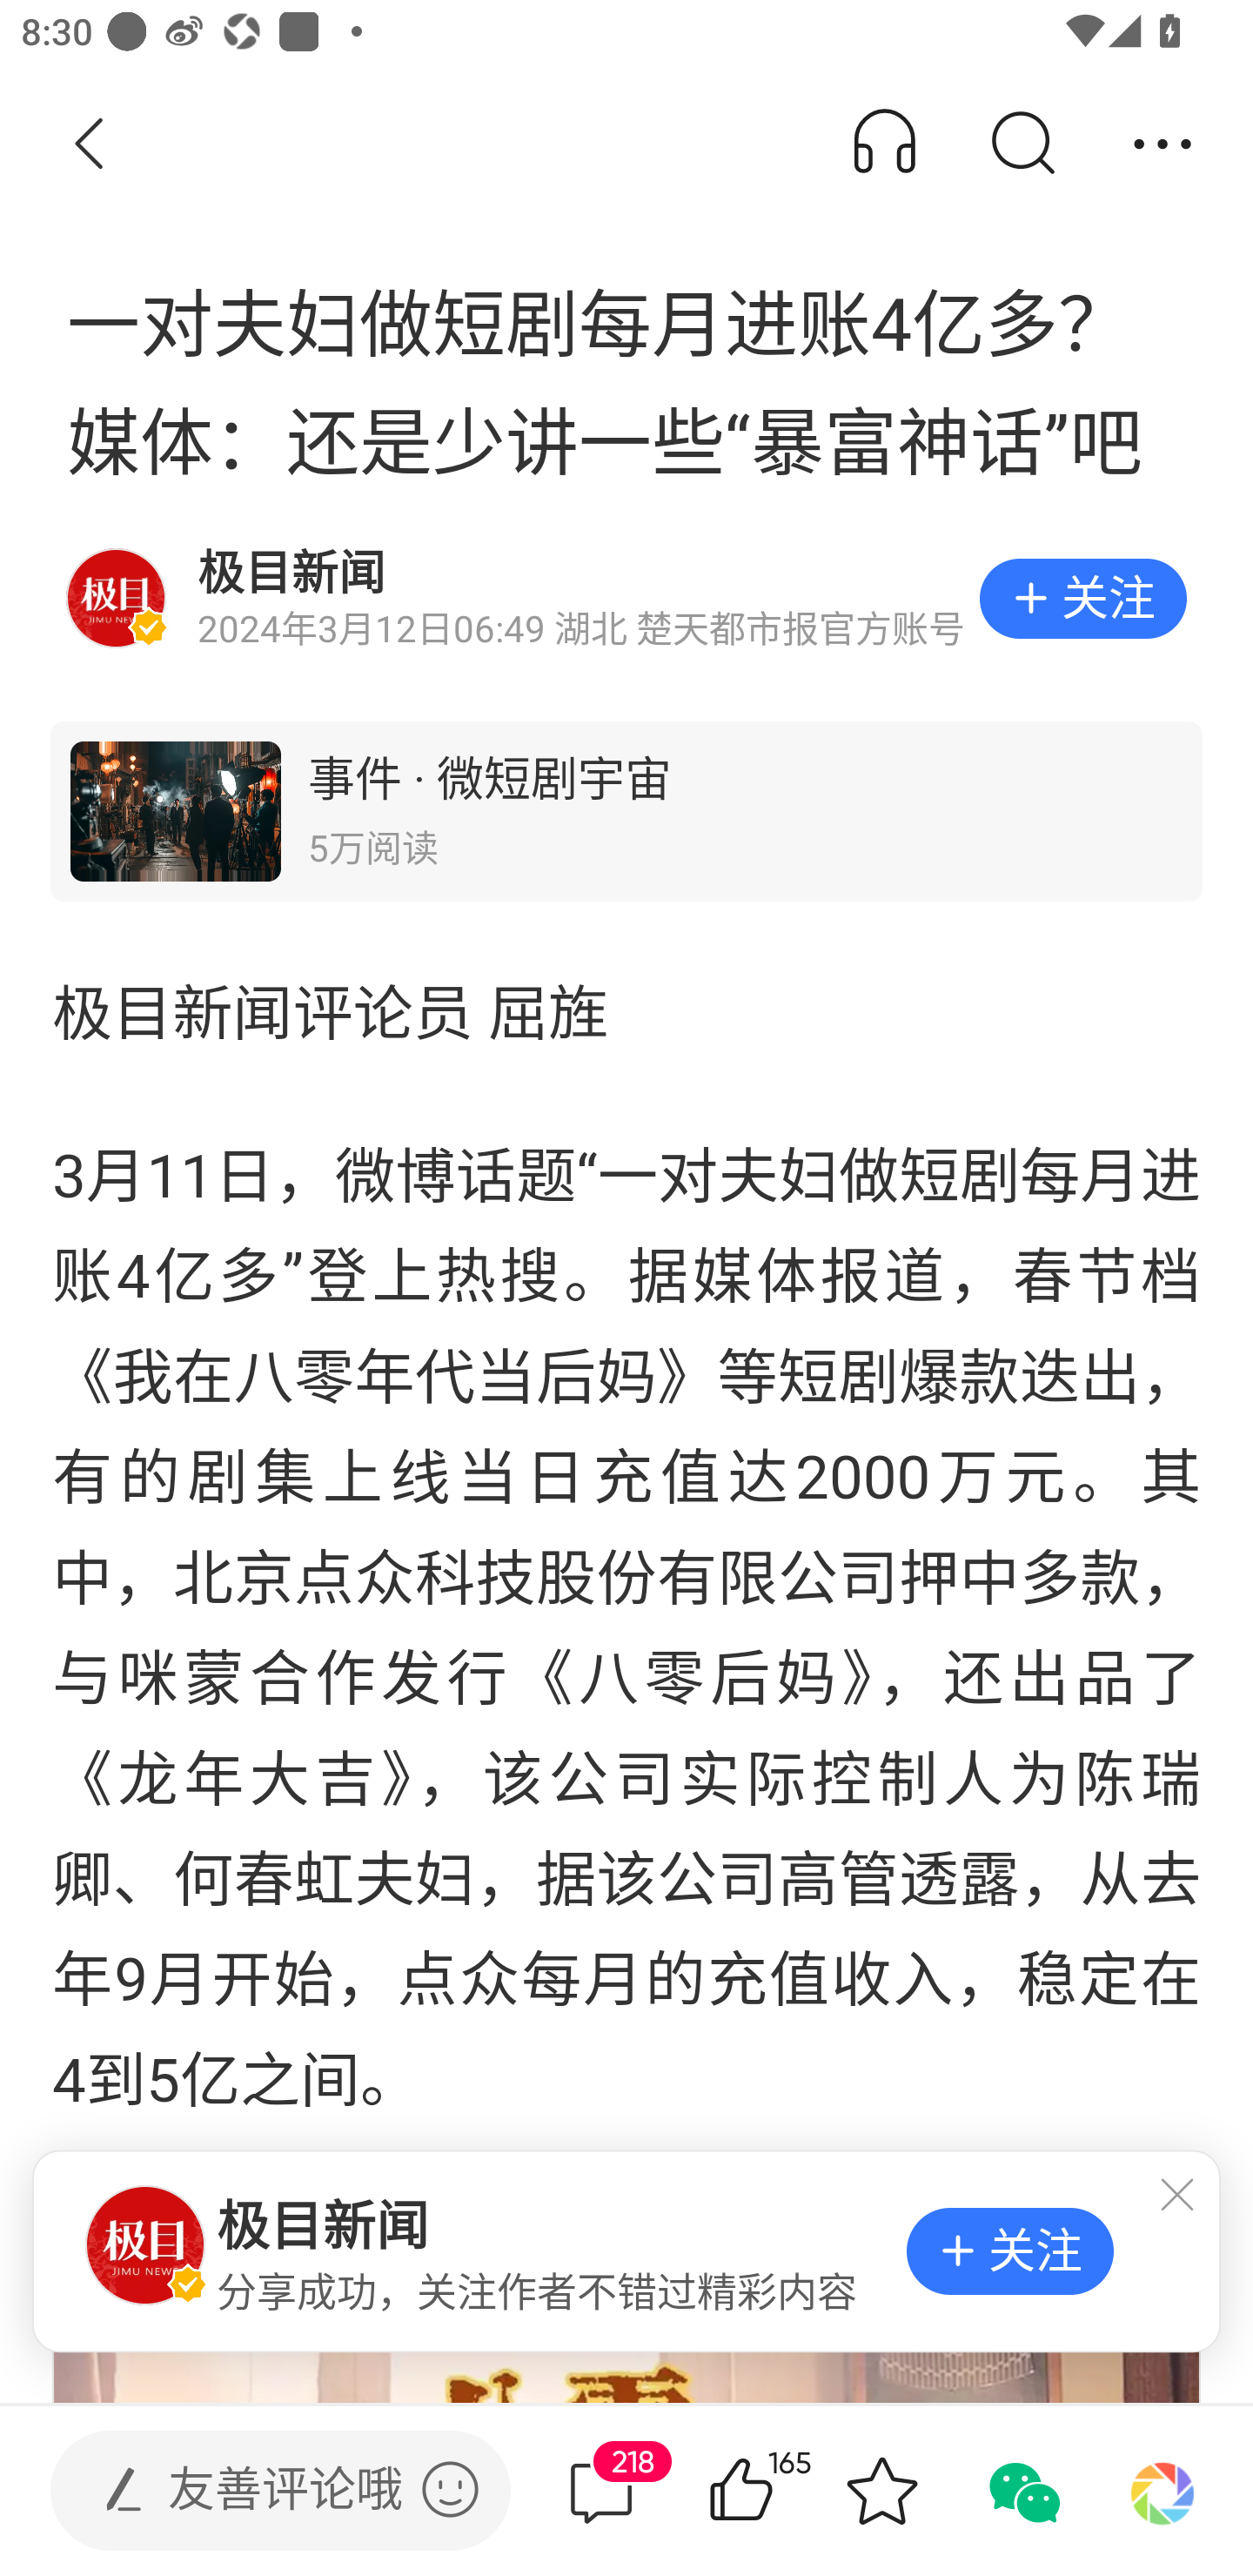 This screenshot has height=2576, width=1253. What do you see at coordinates (1163, 2491) in the screenshot?
I see `分享到朋友圈` at bounding box center [1163, 2491].